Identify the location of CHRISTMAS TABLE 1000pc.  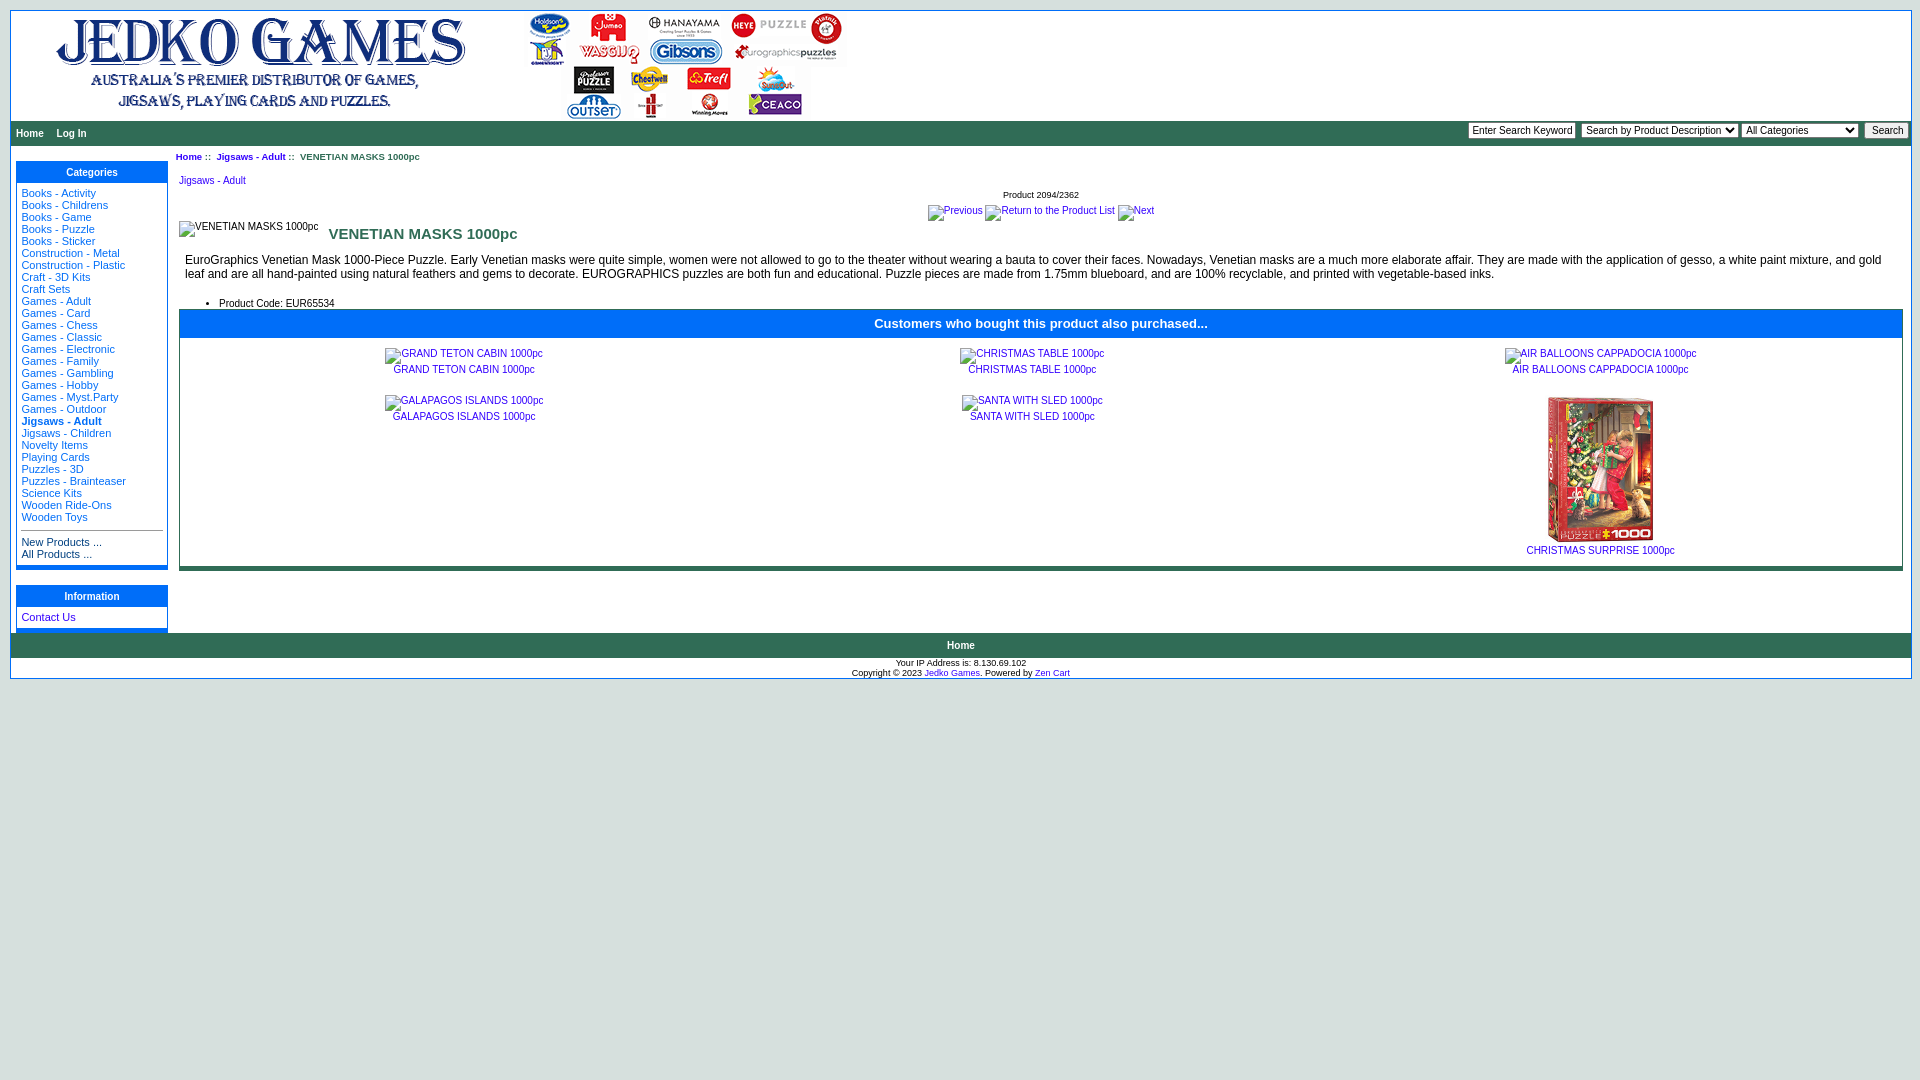
(1032, 370).